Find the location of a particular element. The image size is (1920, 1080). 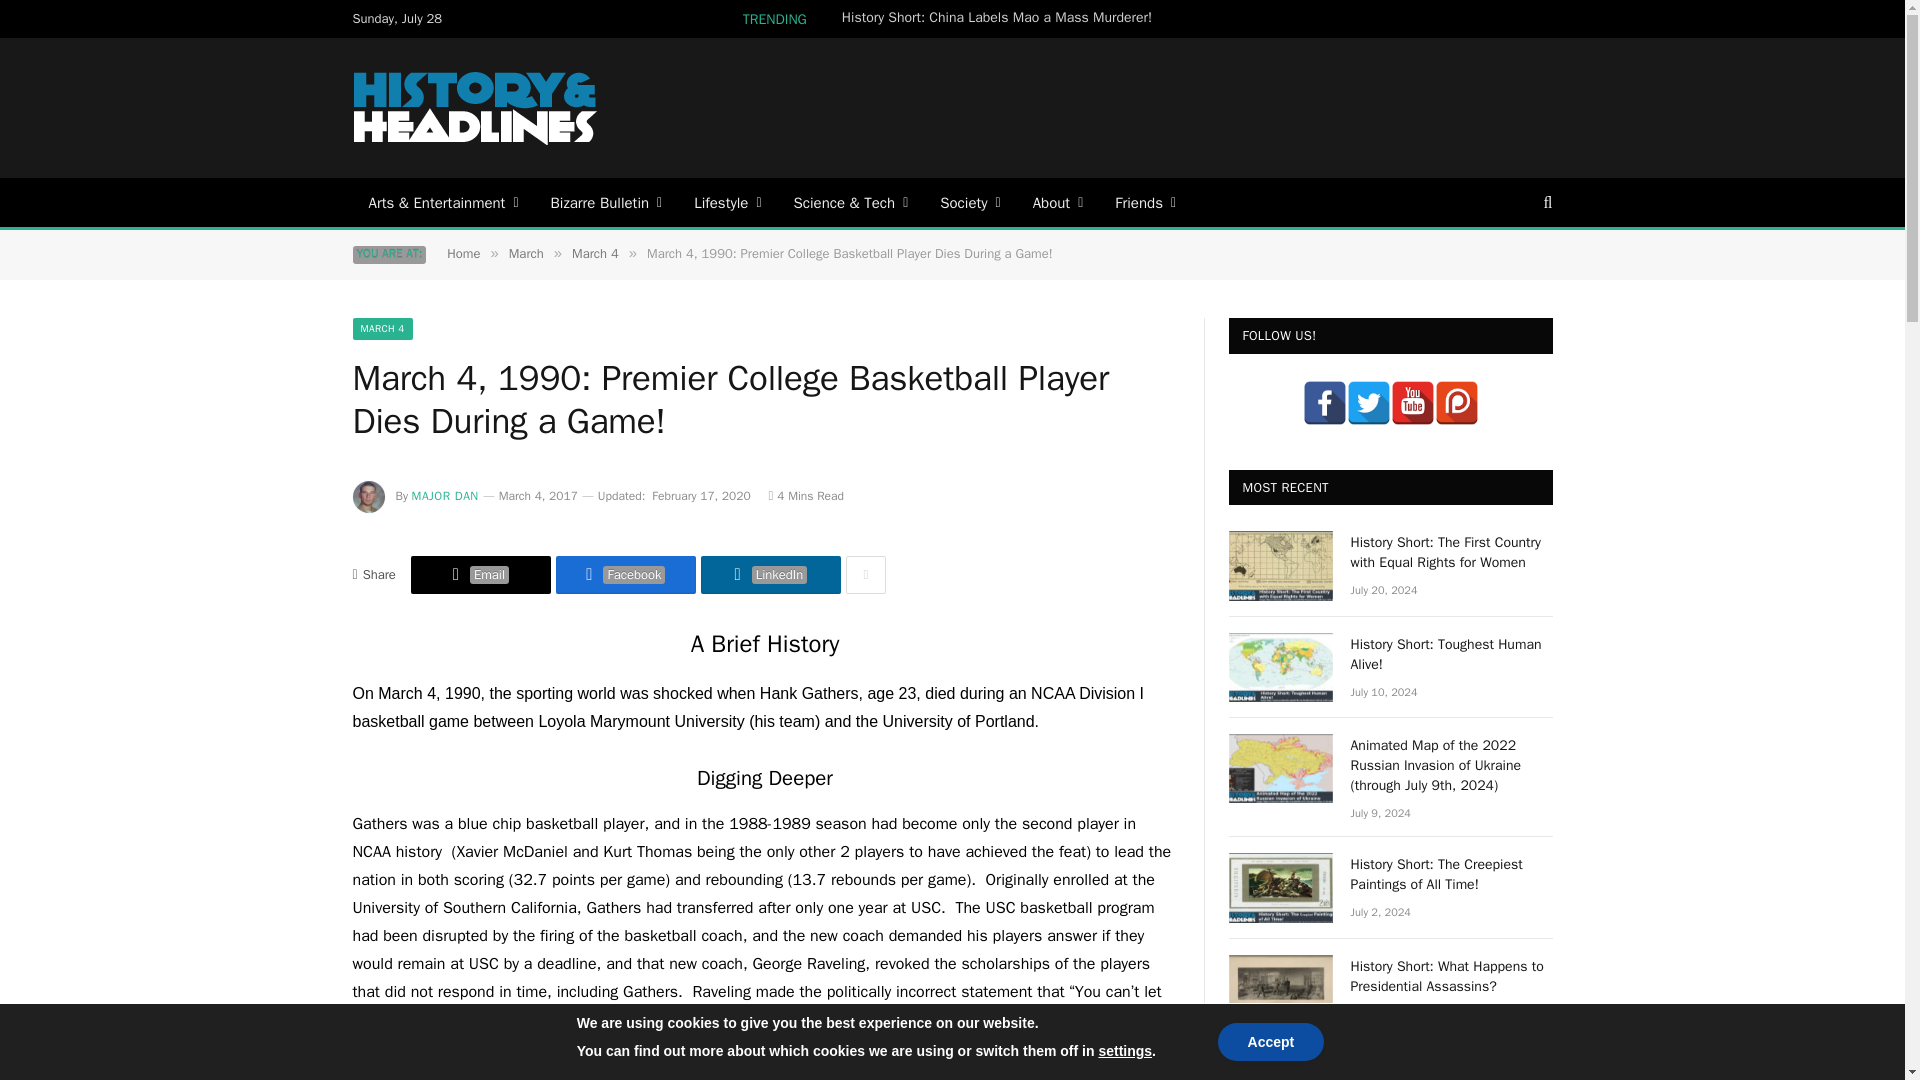

Advertisement is located at coordinates (1187, 105).